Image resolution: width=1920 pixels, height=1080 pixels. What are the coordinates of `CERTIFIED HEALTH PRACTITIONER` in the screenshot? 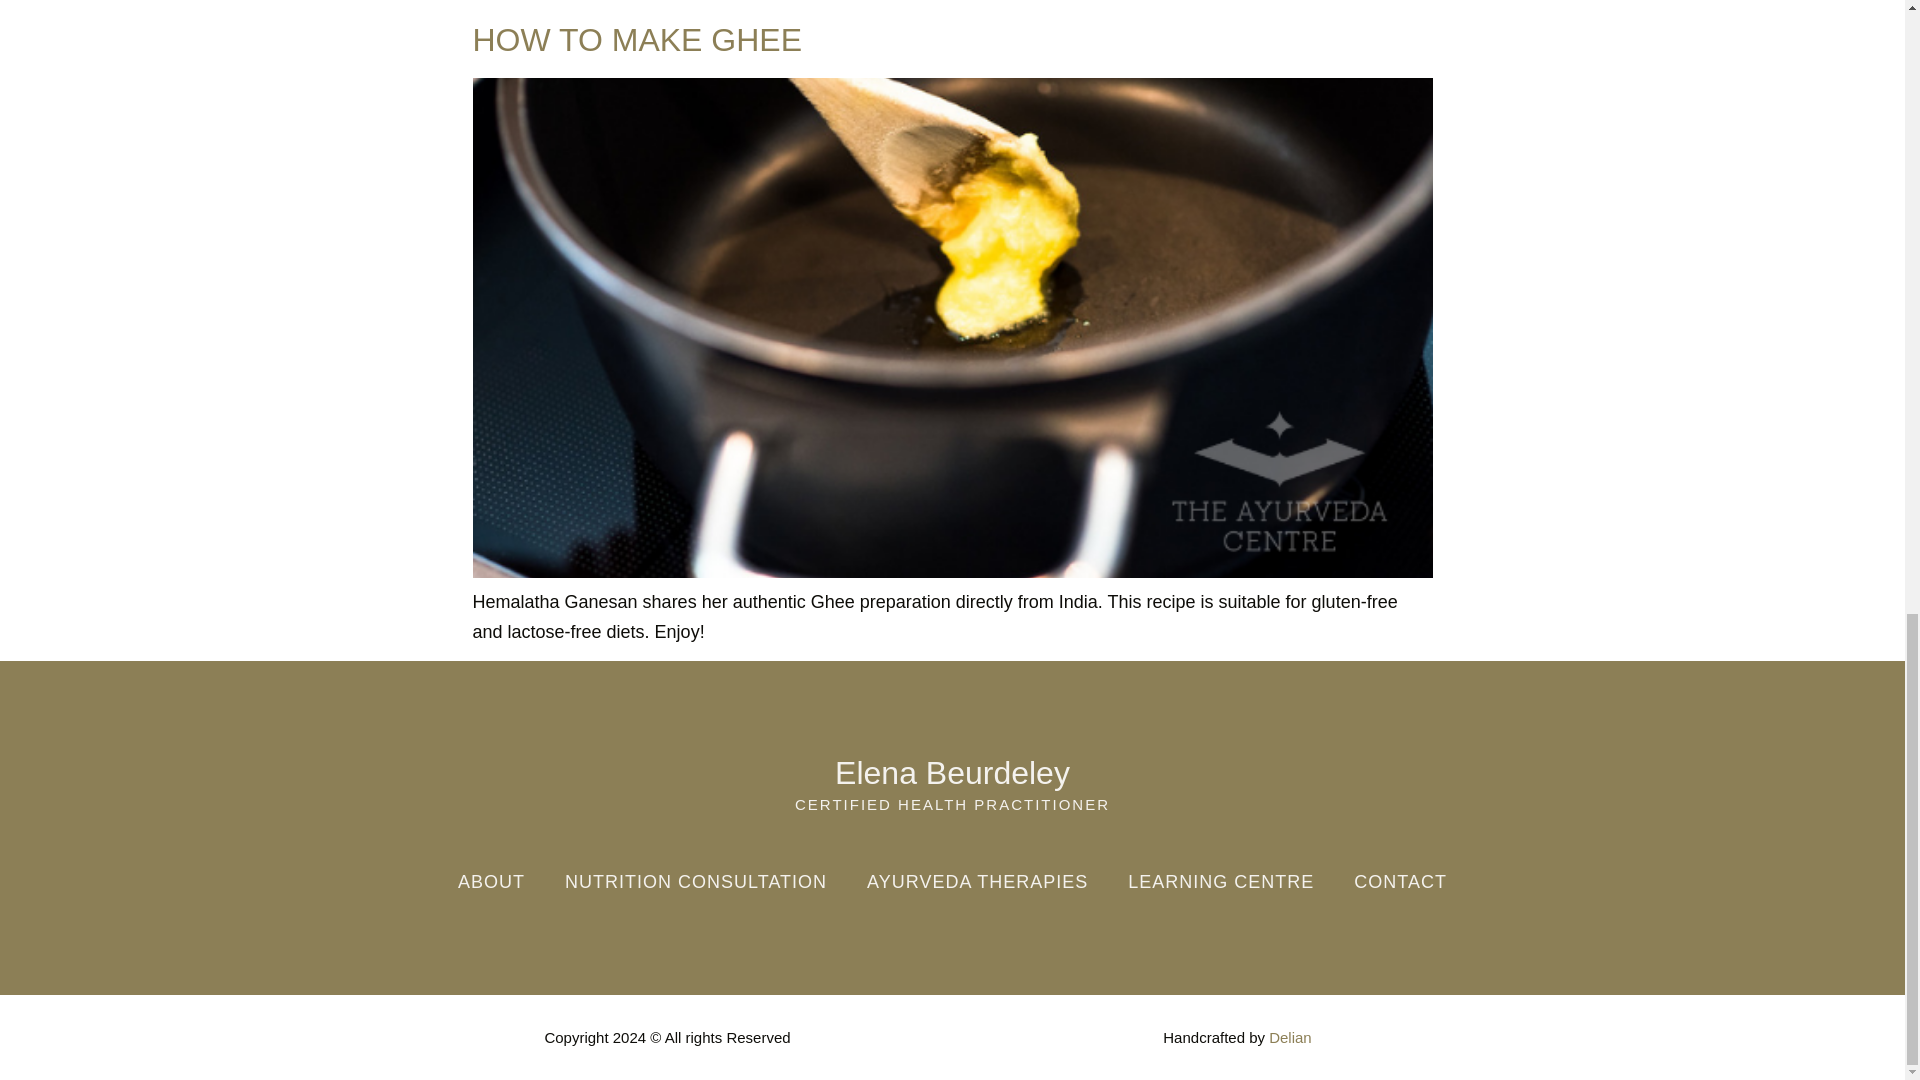 It's located at (952, 804).